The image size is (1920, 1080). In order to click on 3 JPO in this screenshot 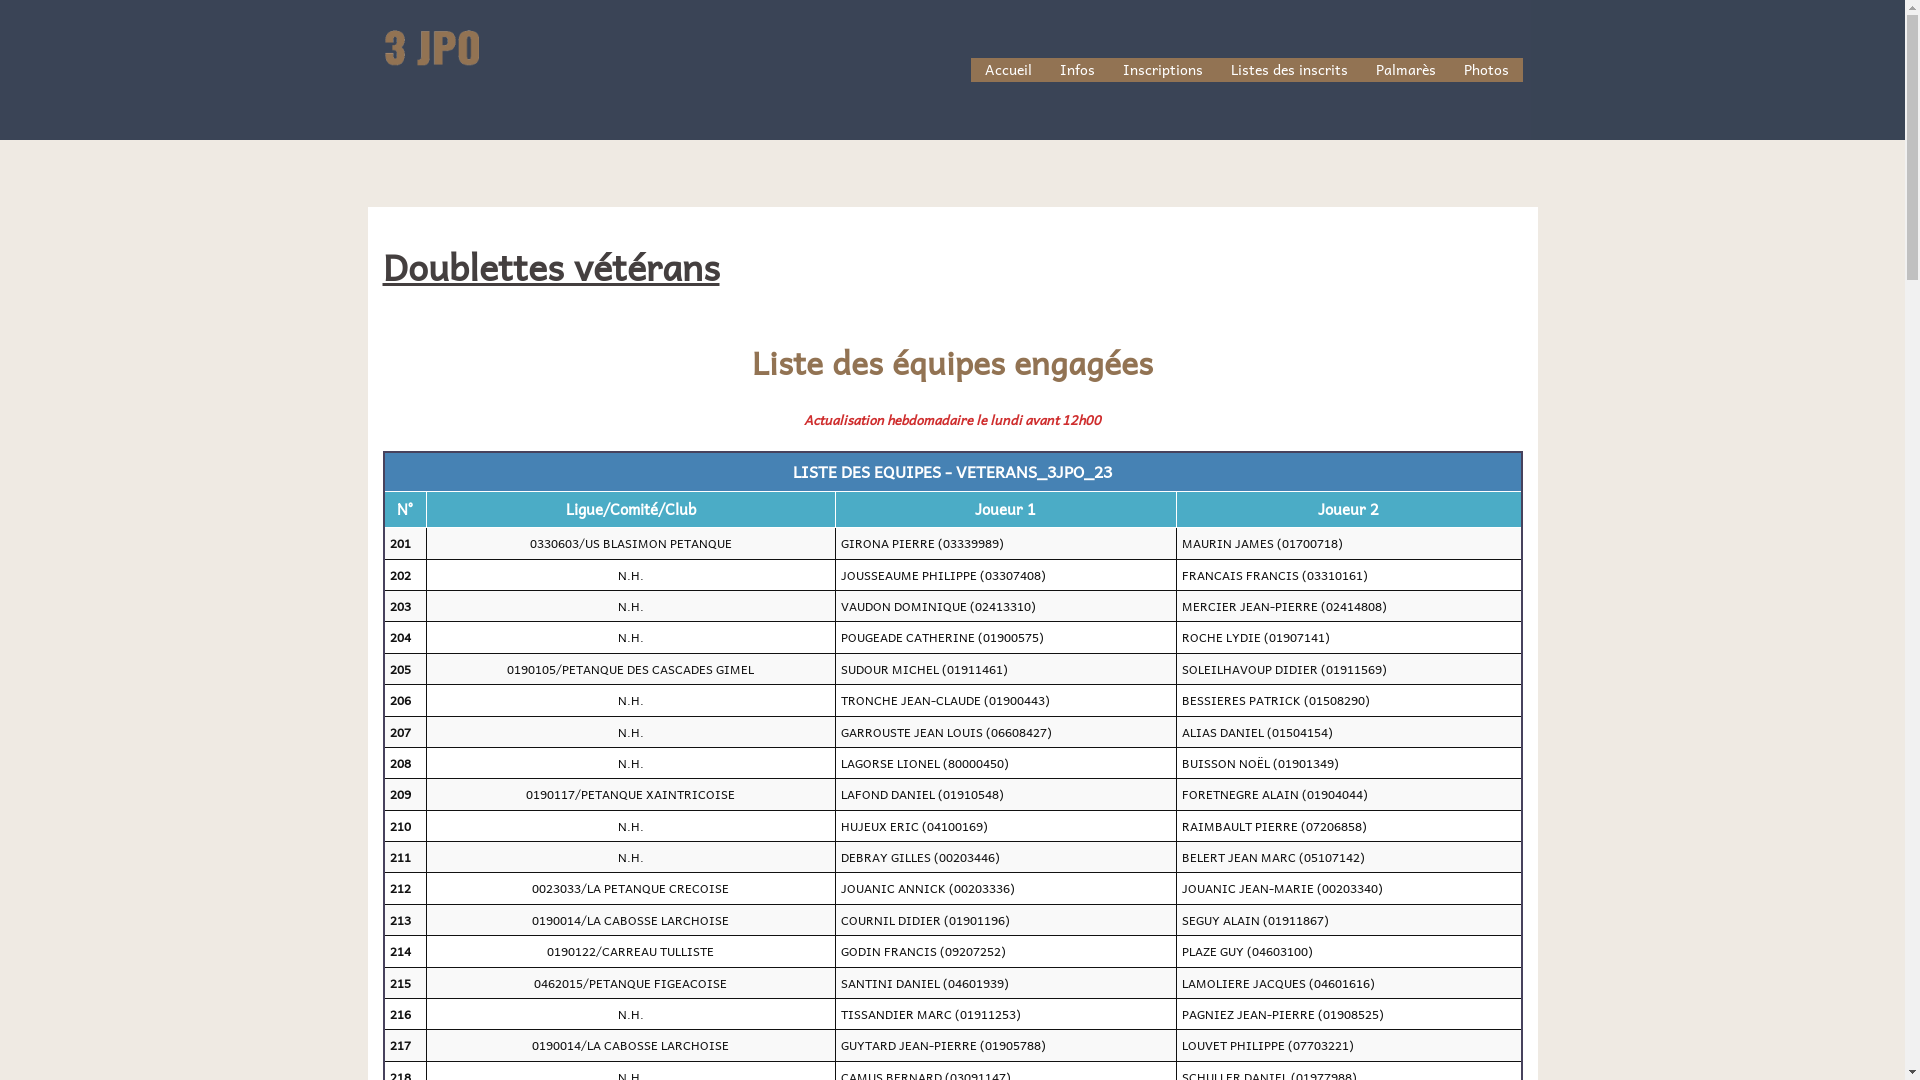, I will do `click(432, 67)`.